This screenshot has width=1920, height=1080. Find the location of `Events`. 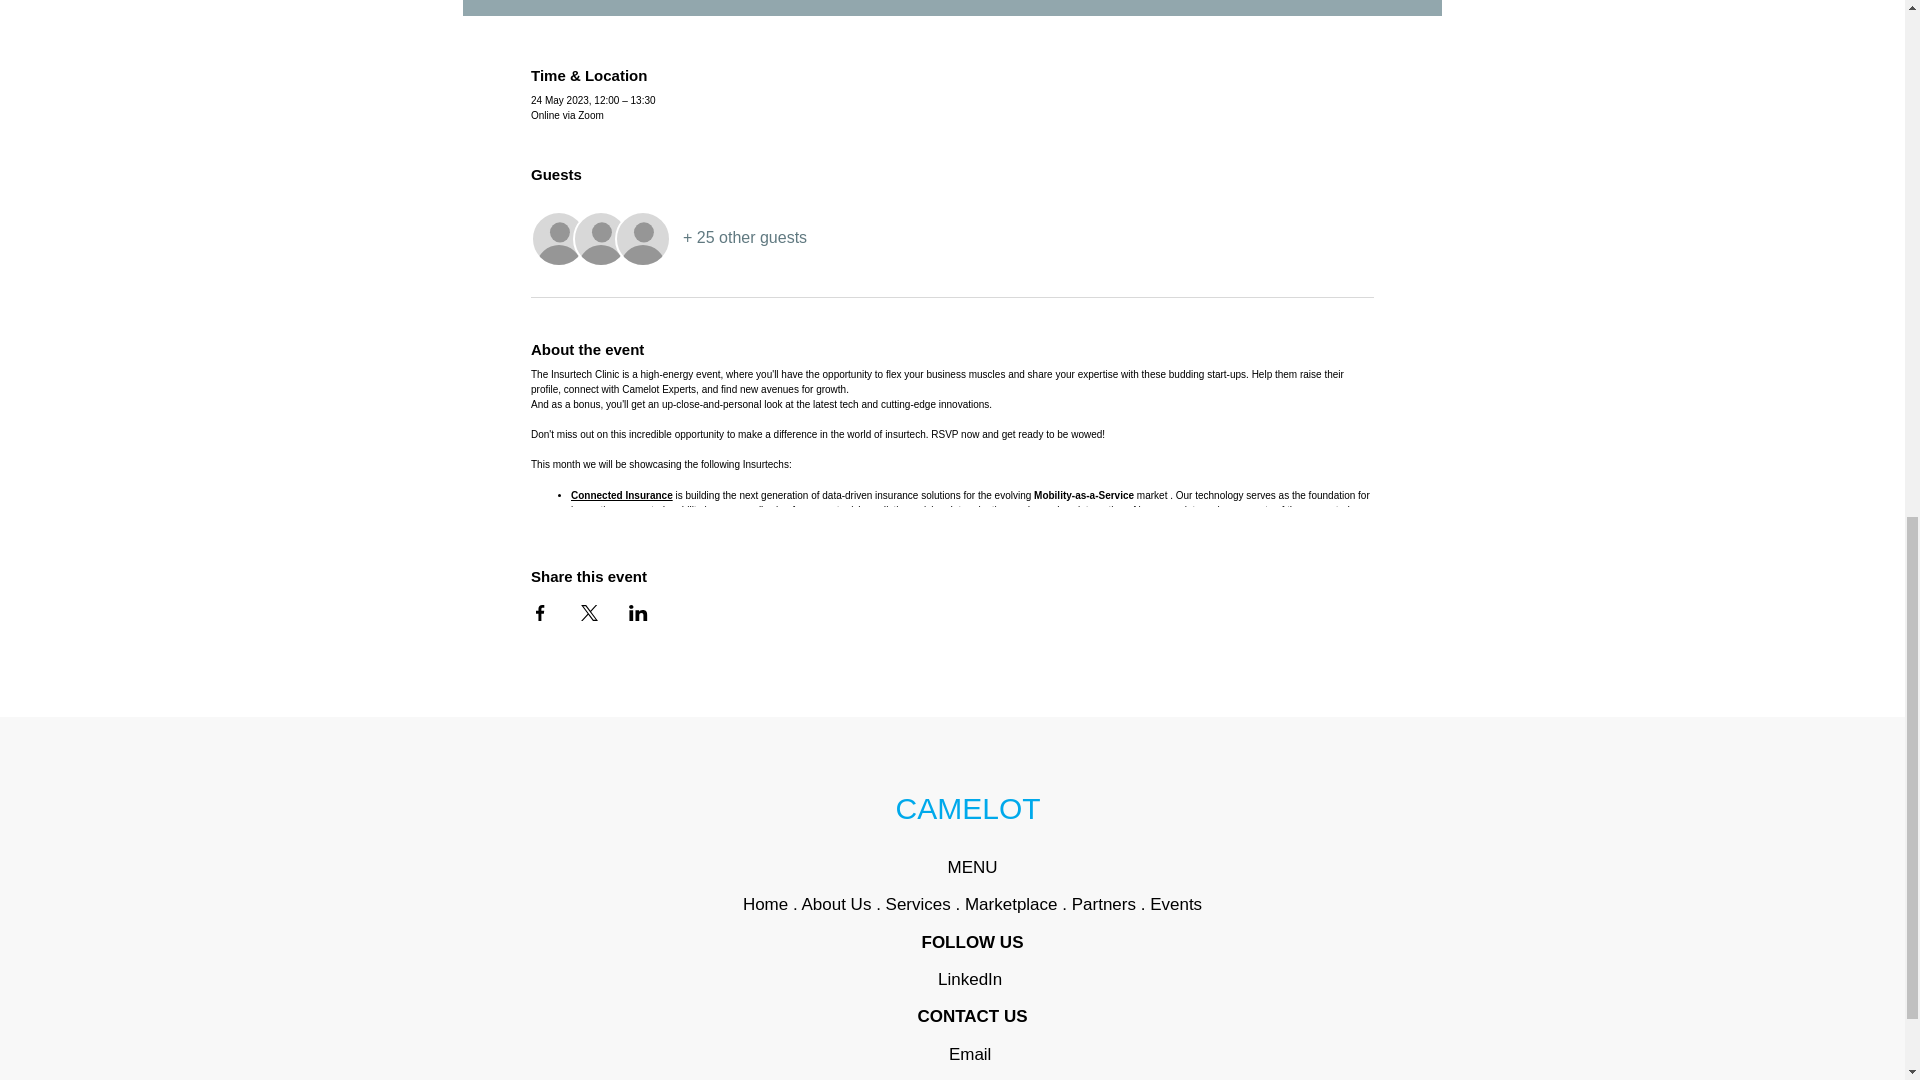

Events is located at coordinates (1176, 904).